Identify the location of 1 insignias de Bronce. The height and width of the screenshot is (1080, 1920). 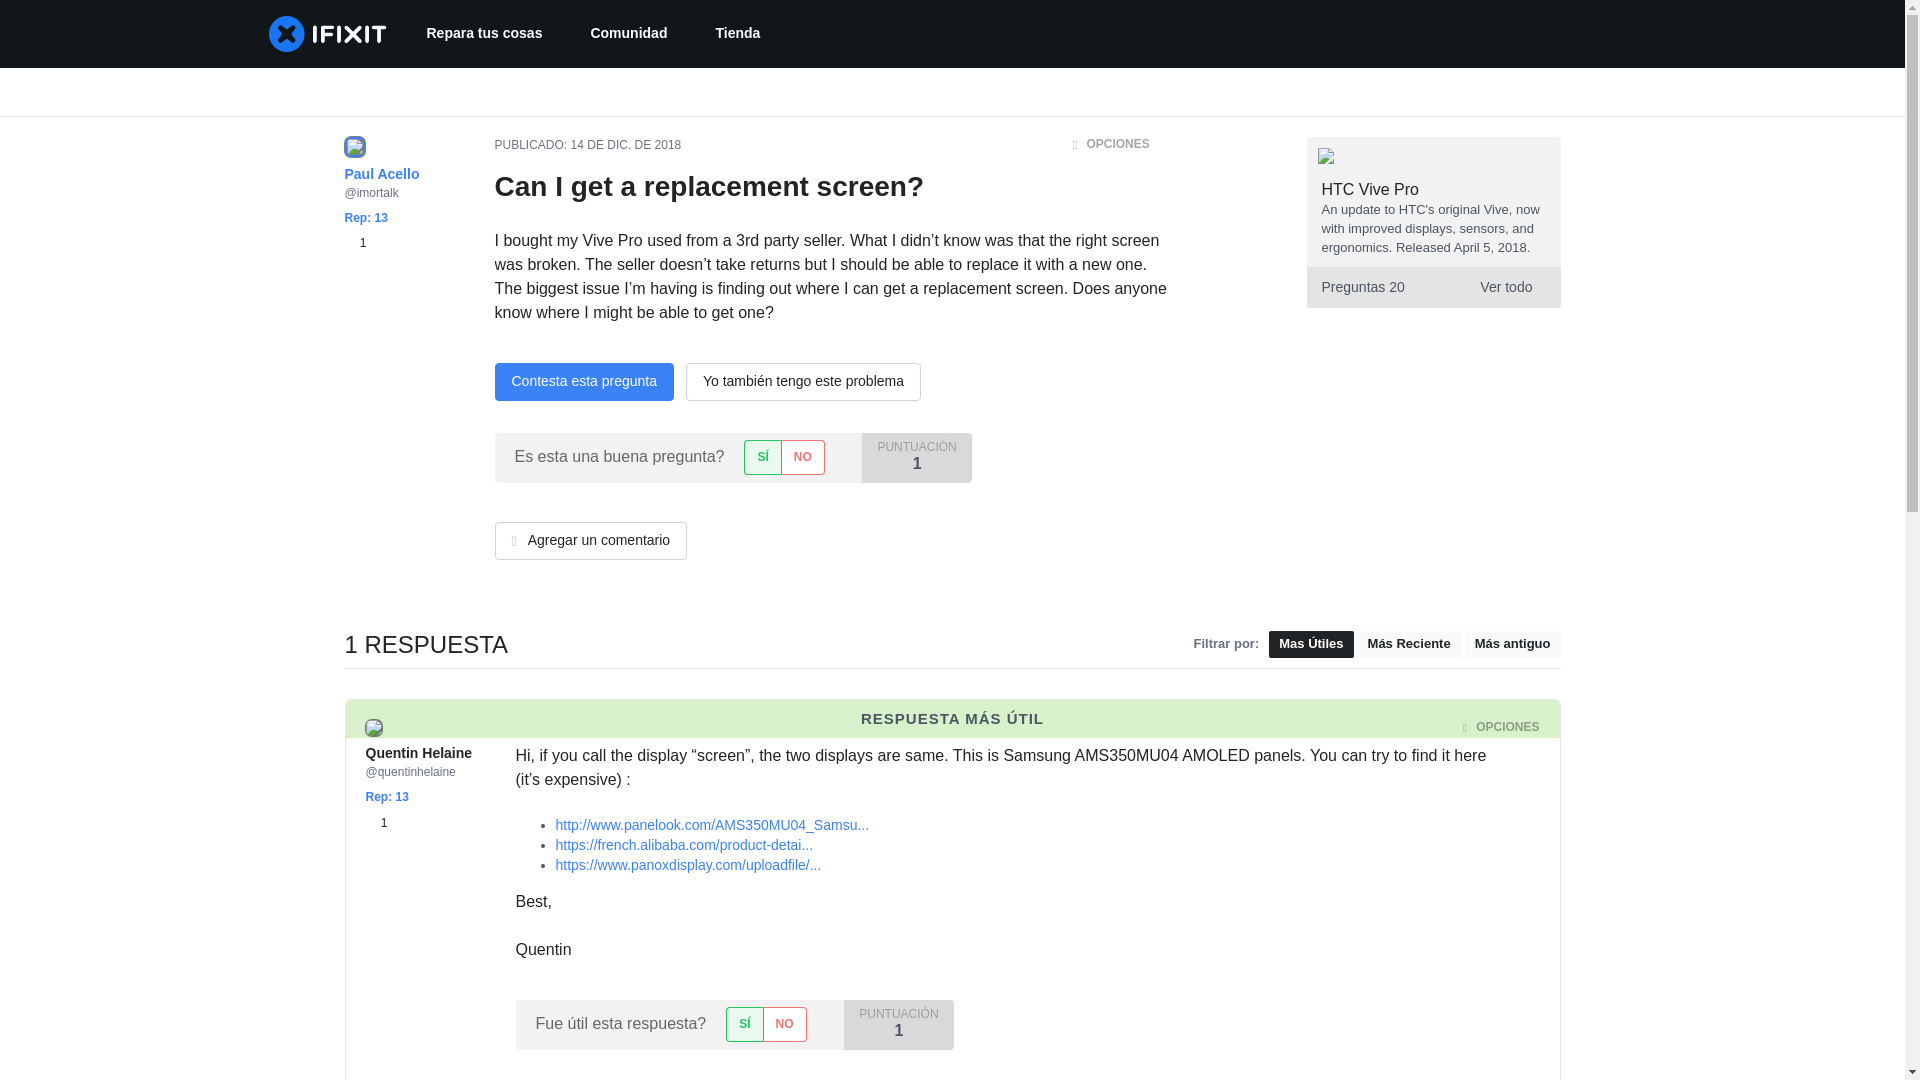
(1371, 189).